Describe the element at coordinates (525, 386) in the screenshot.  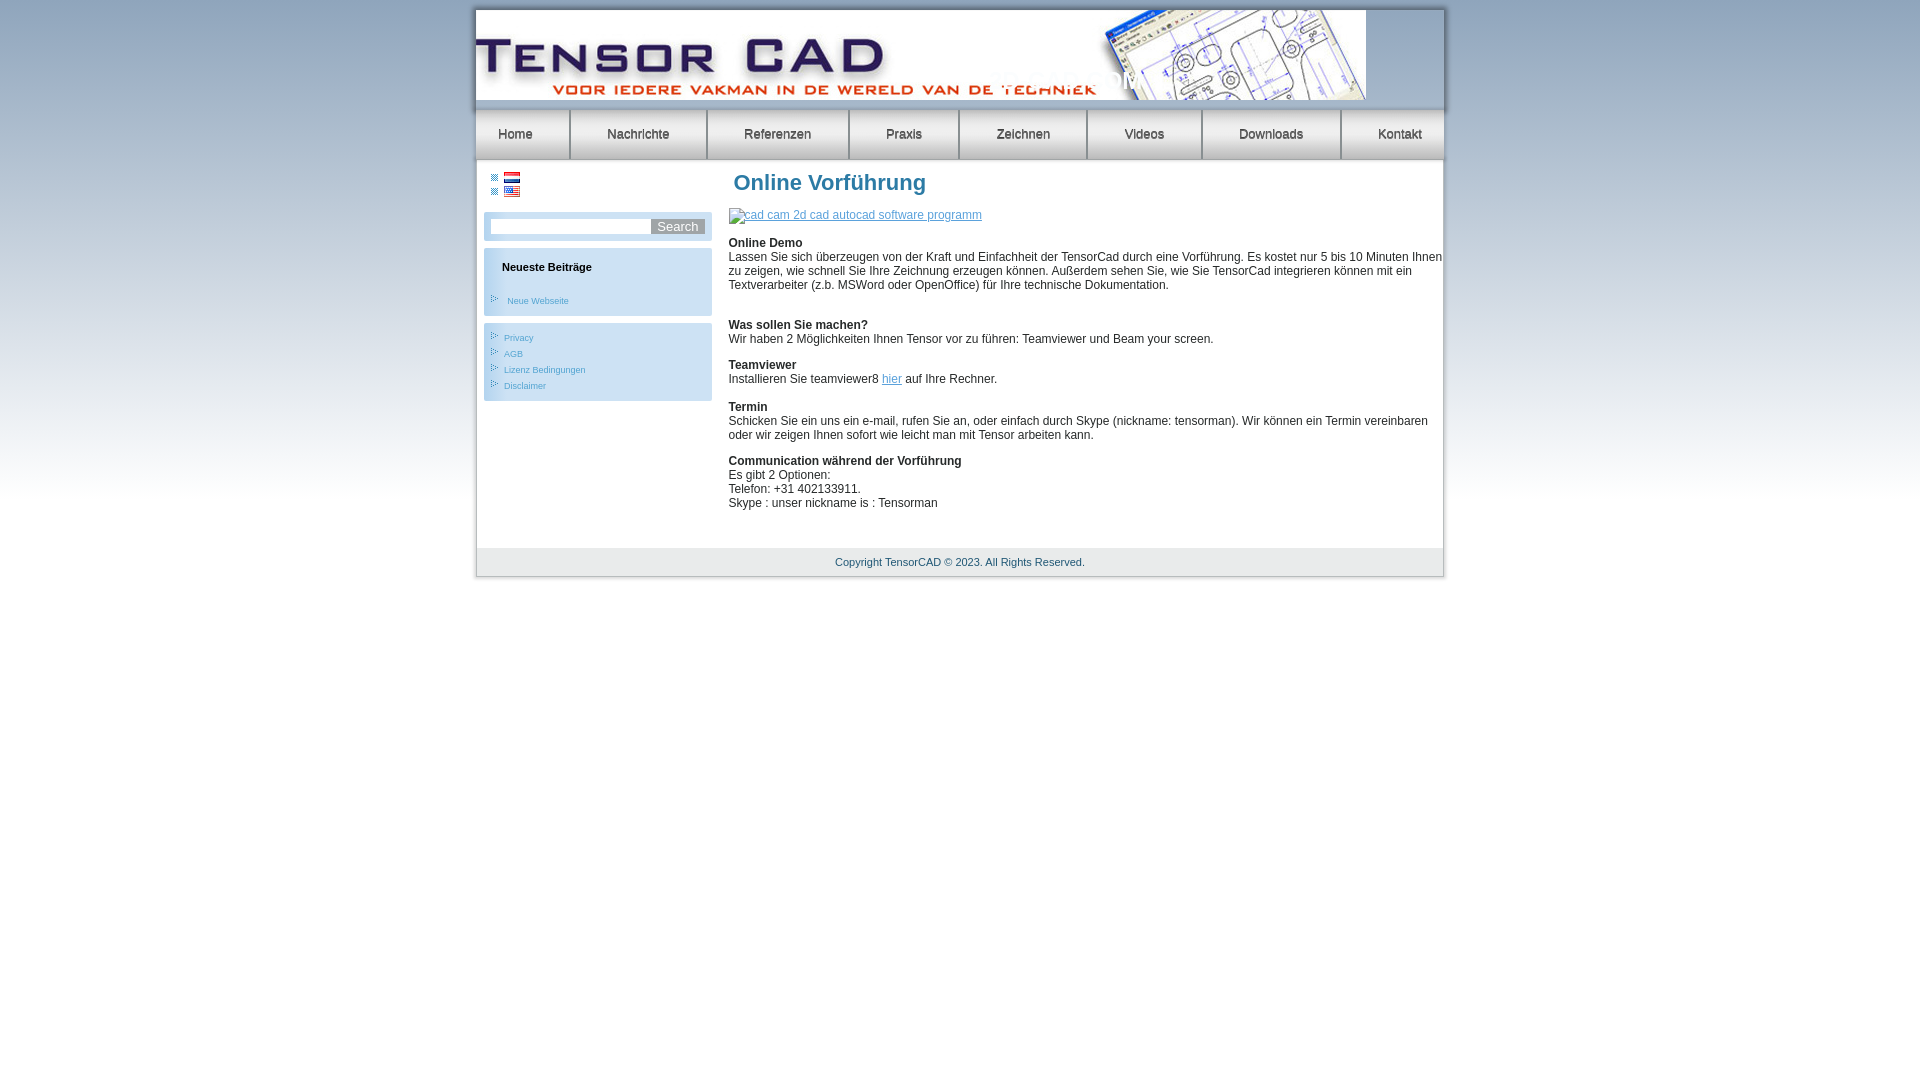
I see `Disclaimer` at that location.